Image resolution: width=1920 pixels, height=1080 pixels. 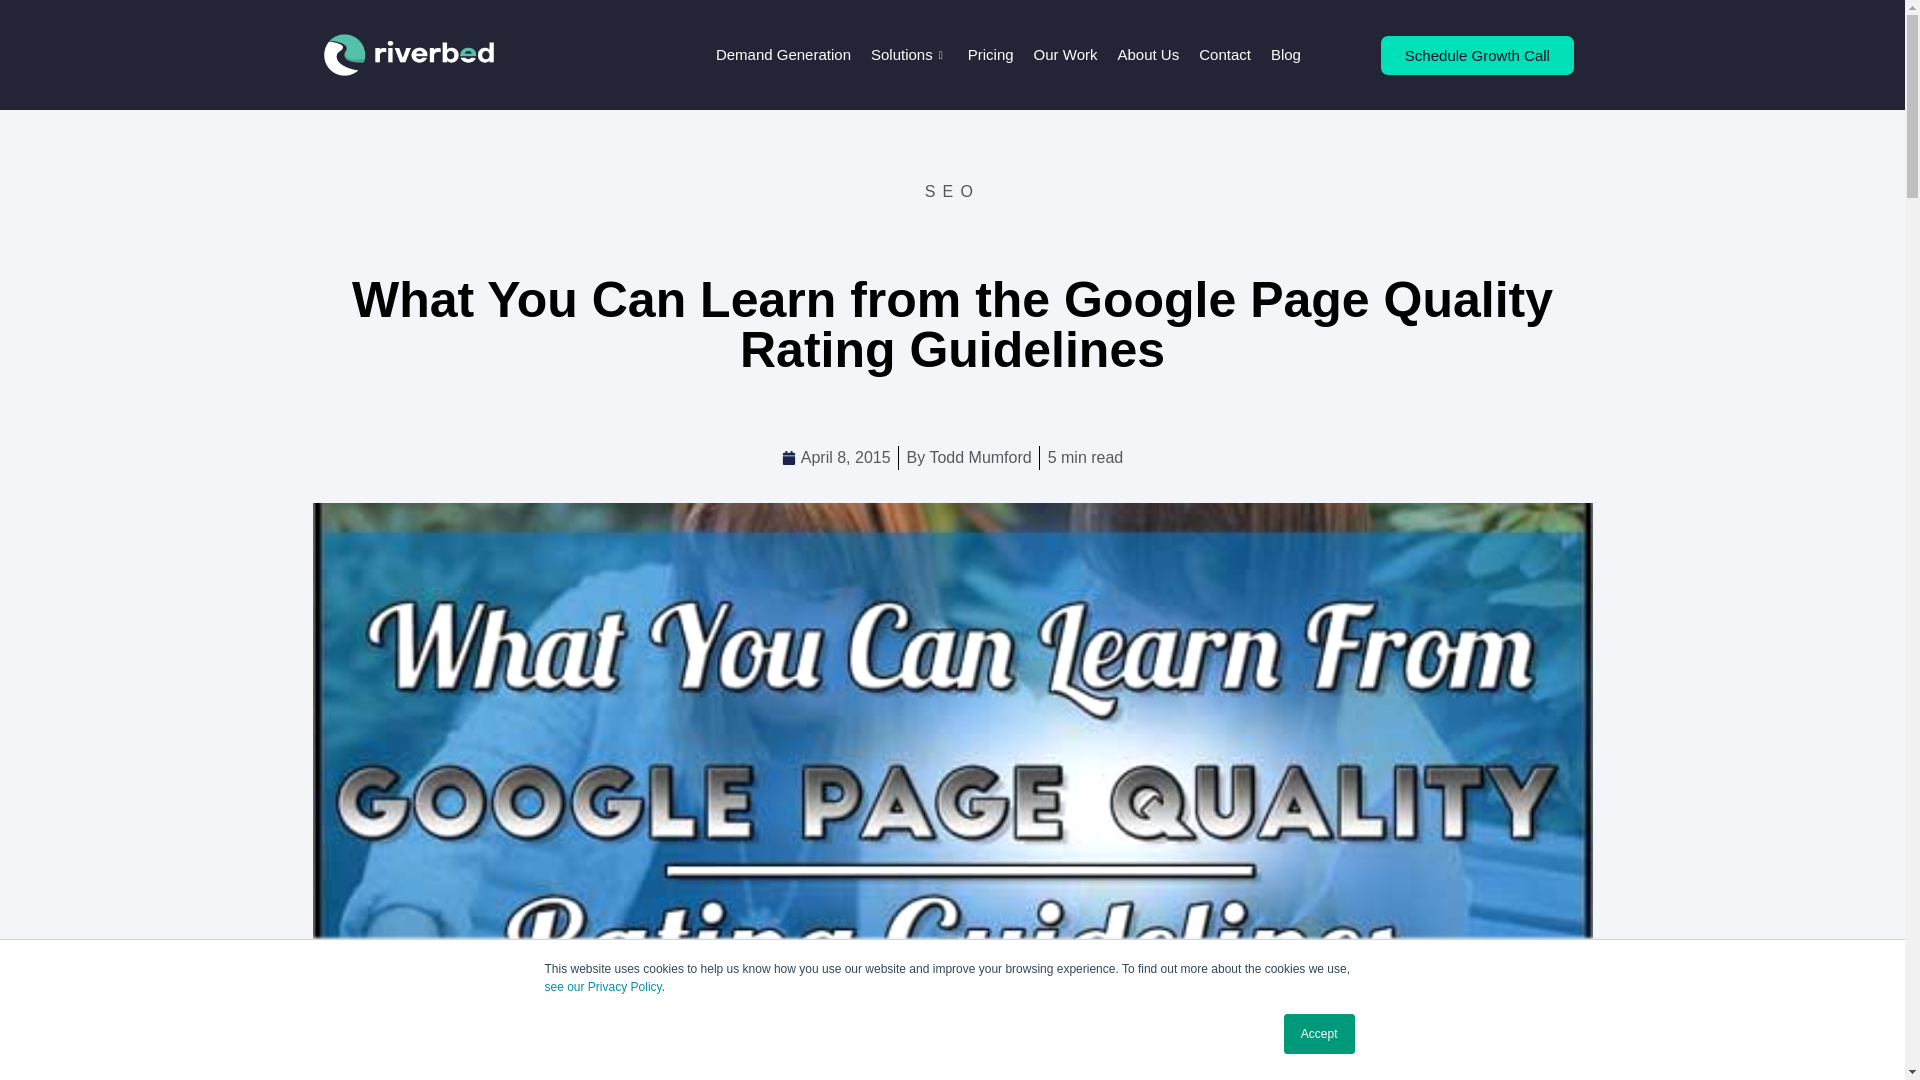 What do you see at coordinates (909, 55) in the screenshot?
I see `Solutions` at bounding box center [909, 55].